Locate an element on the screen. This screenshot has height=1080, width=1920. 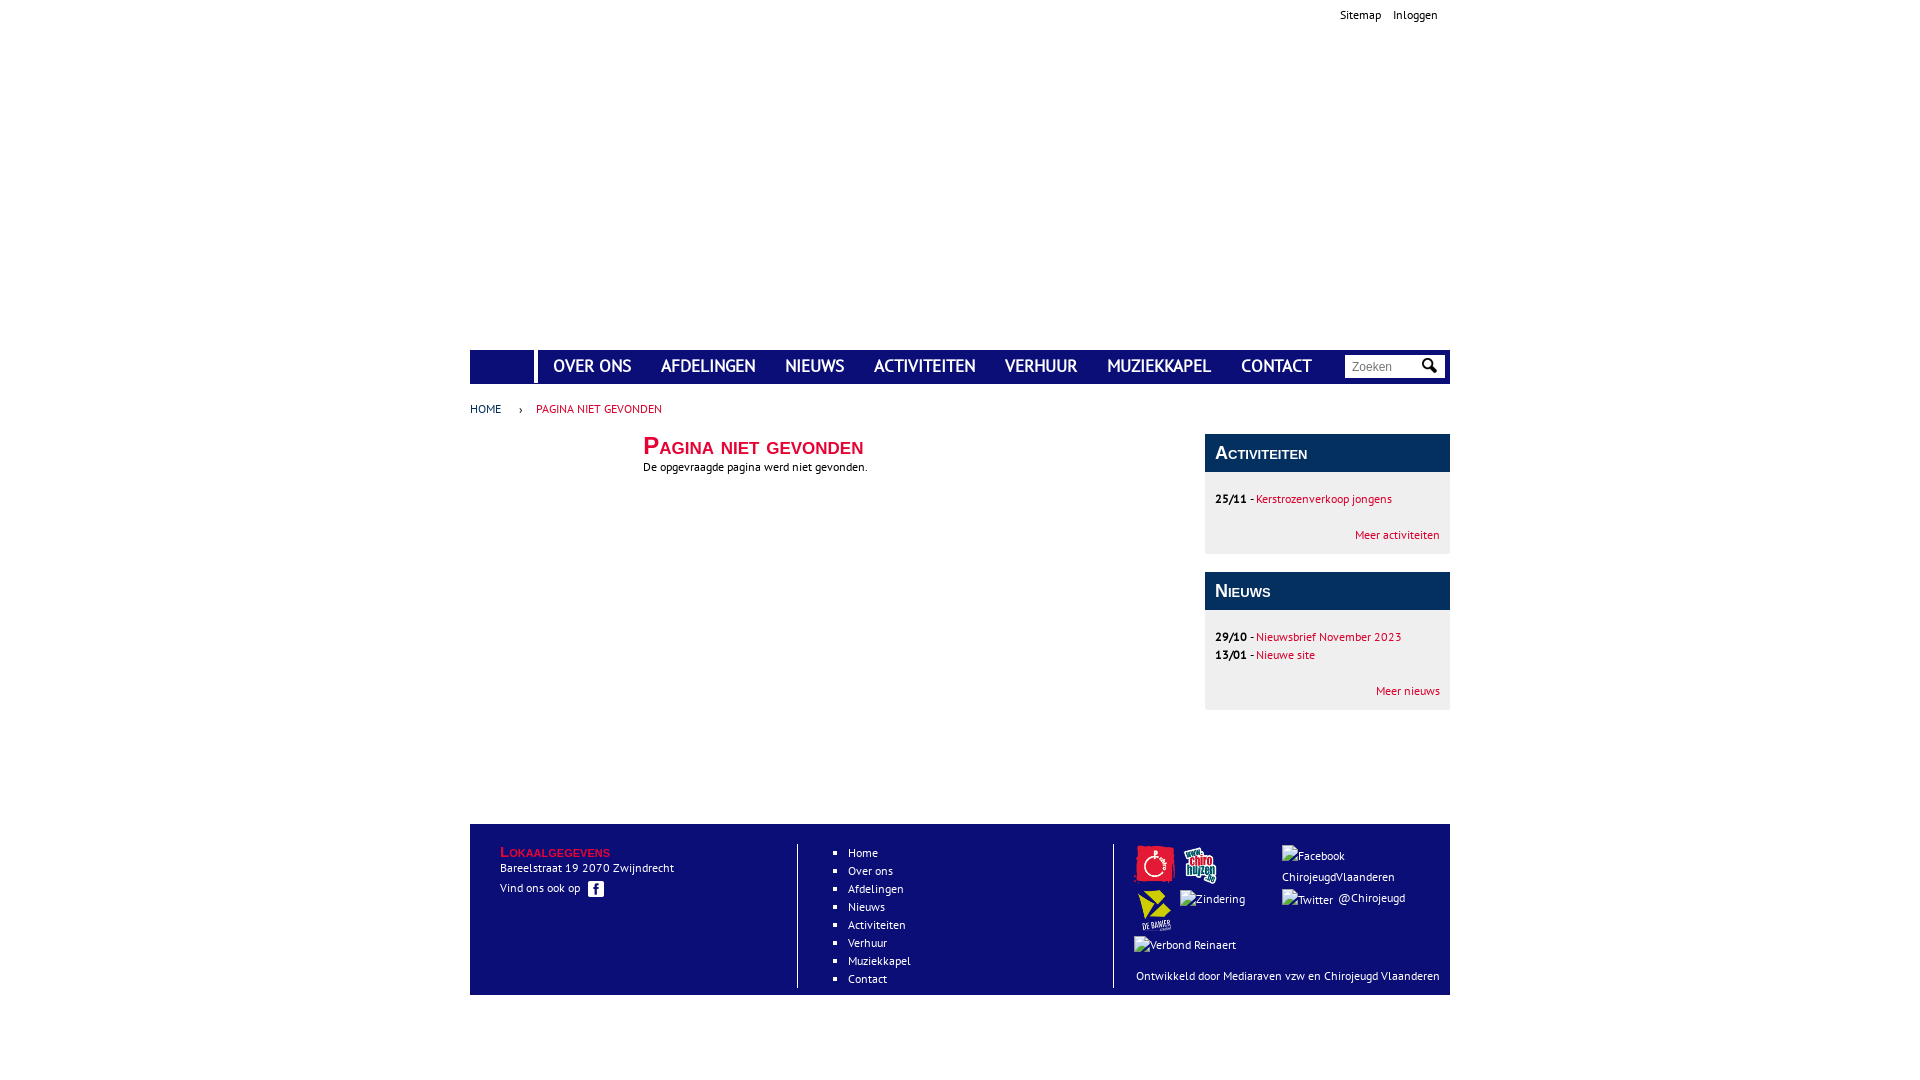
Chirojeugd Vlaanderen is located at coordinates (1157, 880).